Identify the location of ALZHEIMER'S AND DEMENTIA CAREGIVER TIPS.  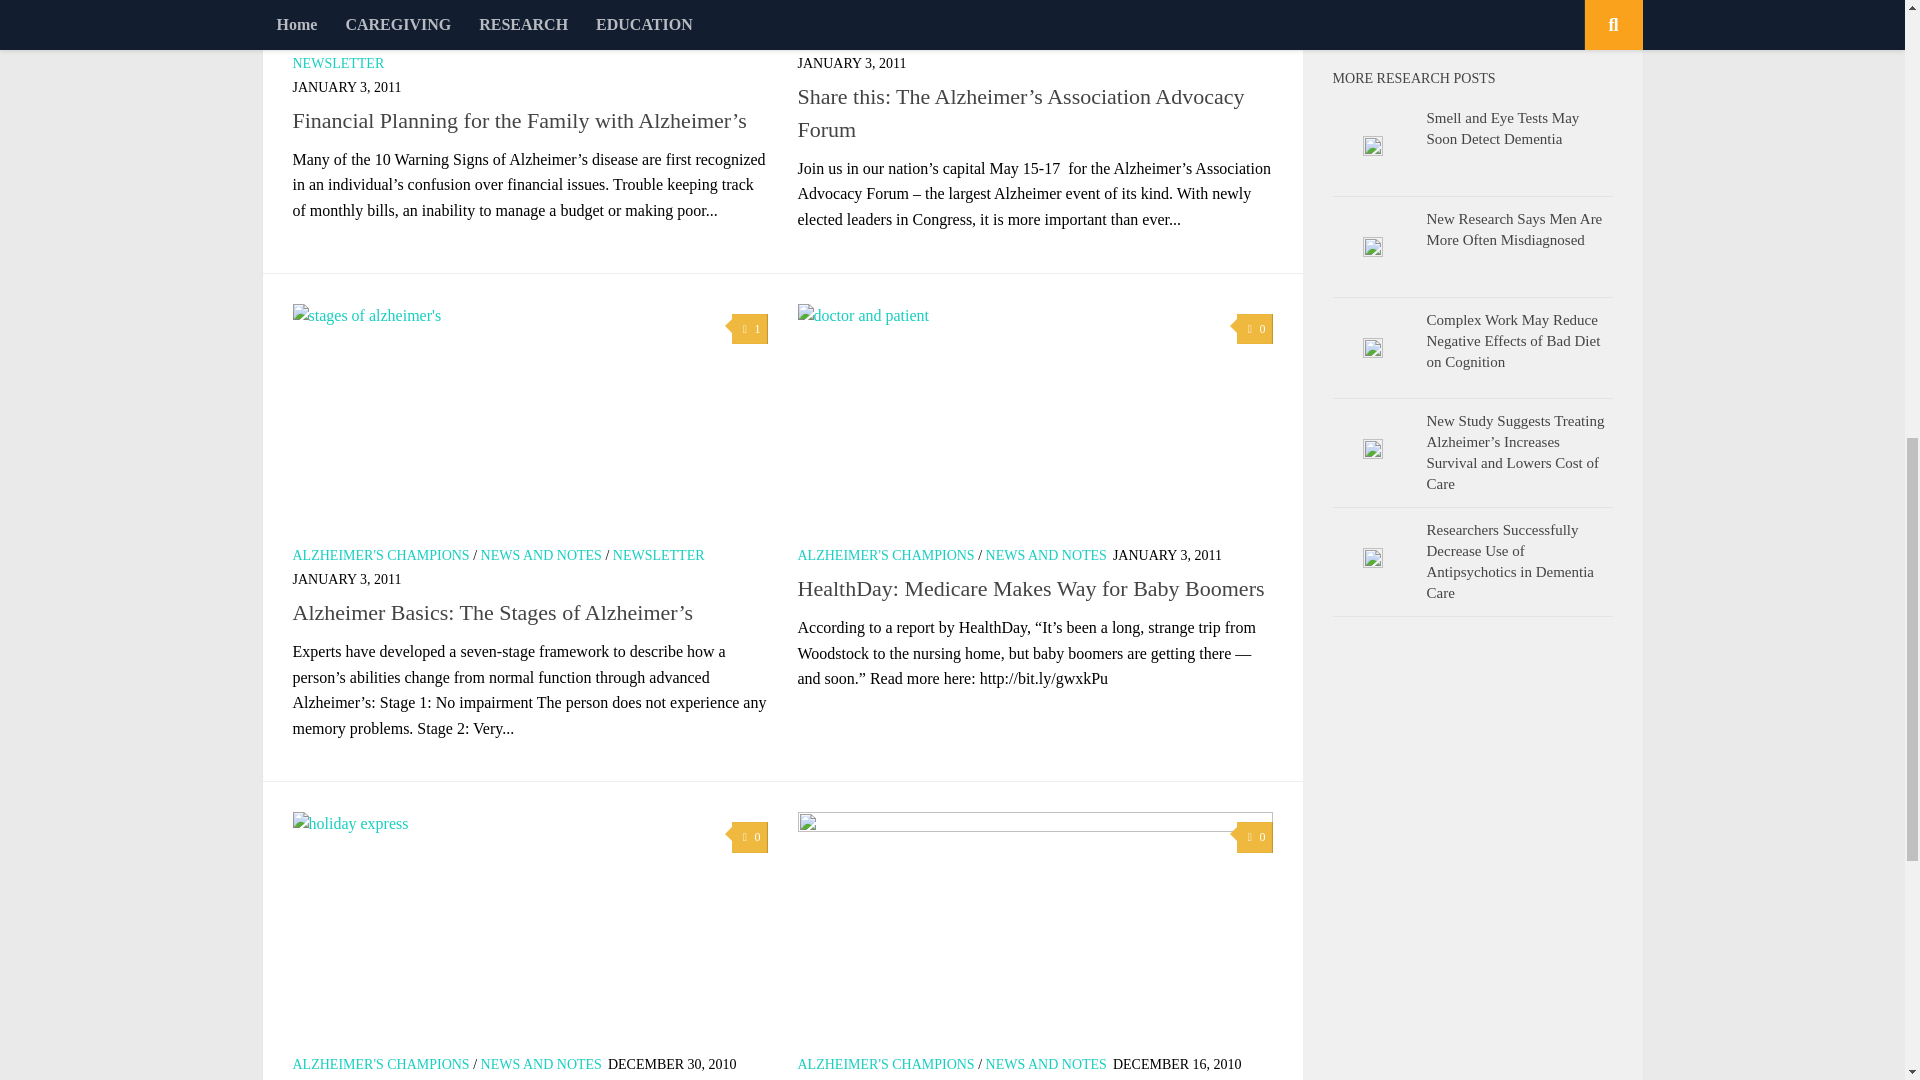
(450, 40).